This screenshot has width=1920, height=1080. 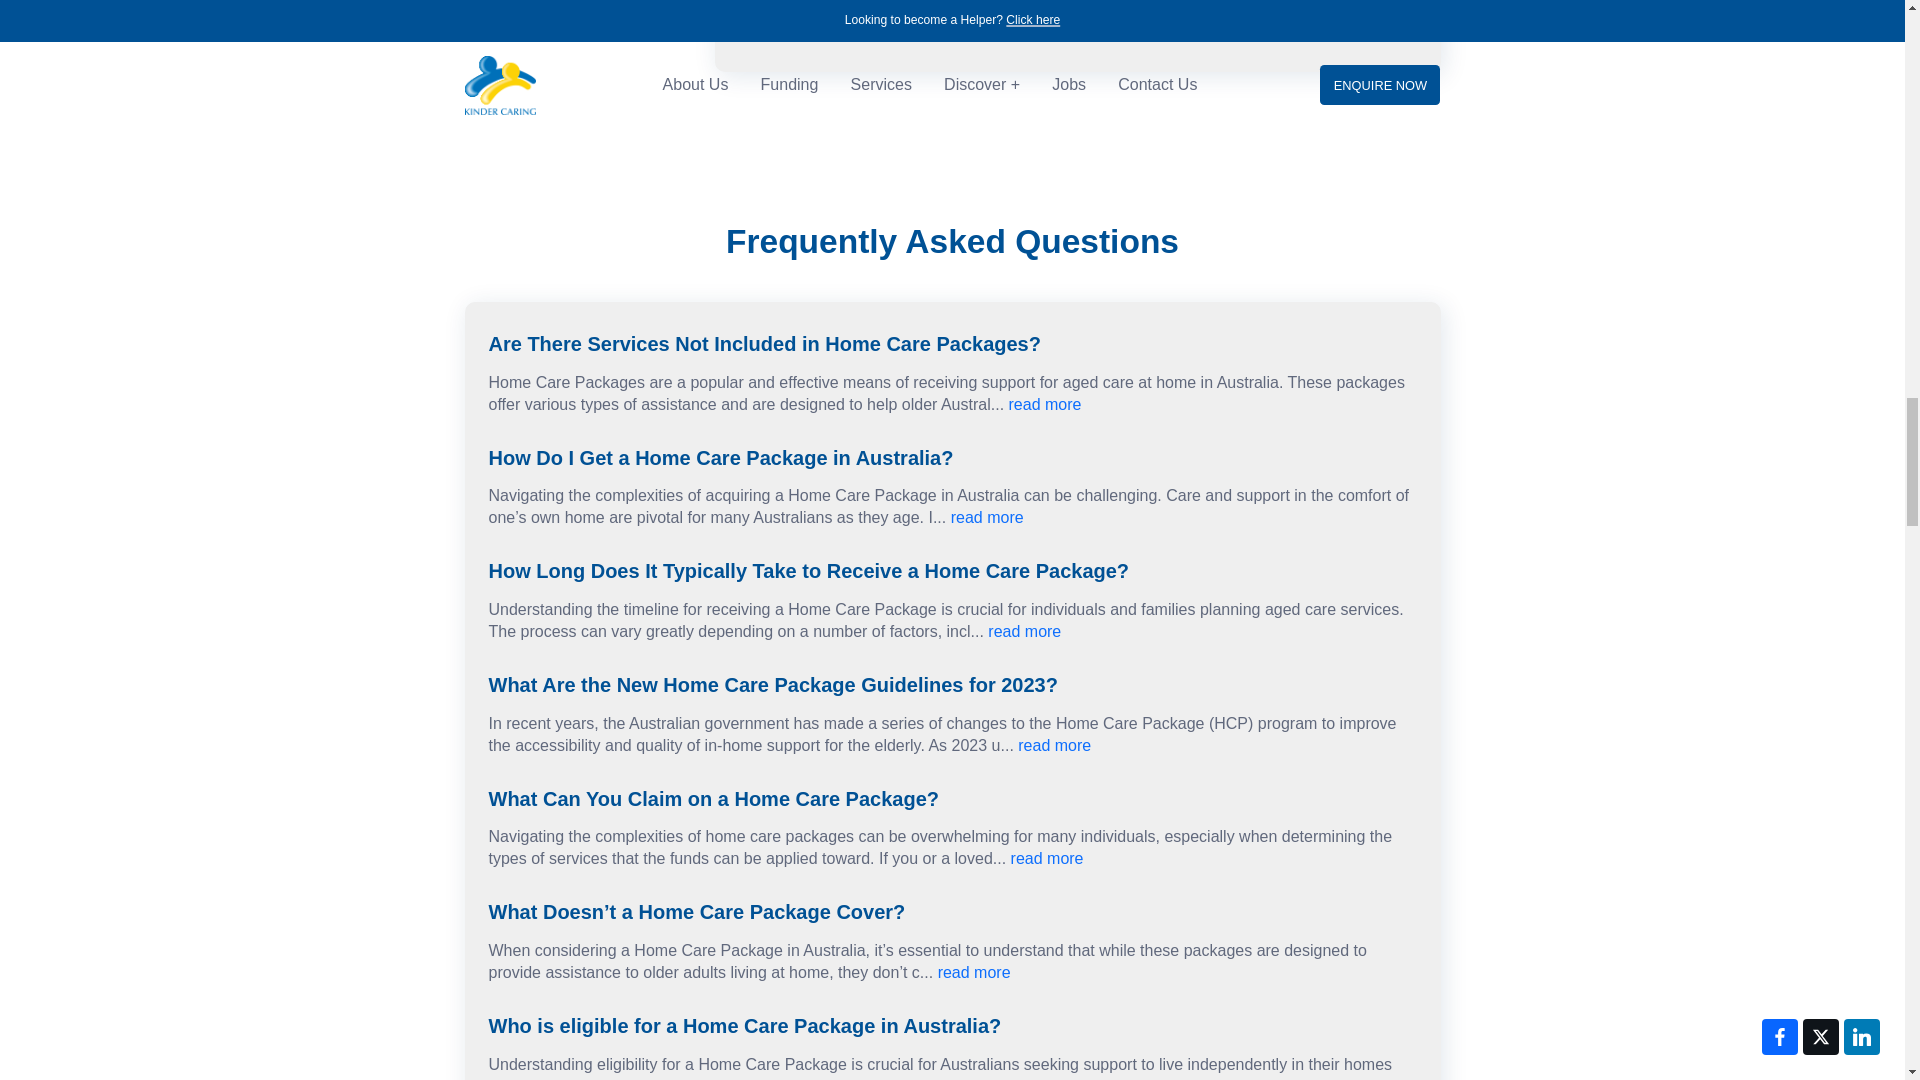 What do you see at coordinates (1046, 404) in the screenshot?
I see `read more` at bounding box center [1046, 404].